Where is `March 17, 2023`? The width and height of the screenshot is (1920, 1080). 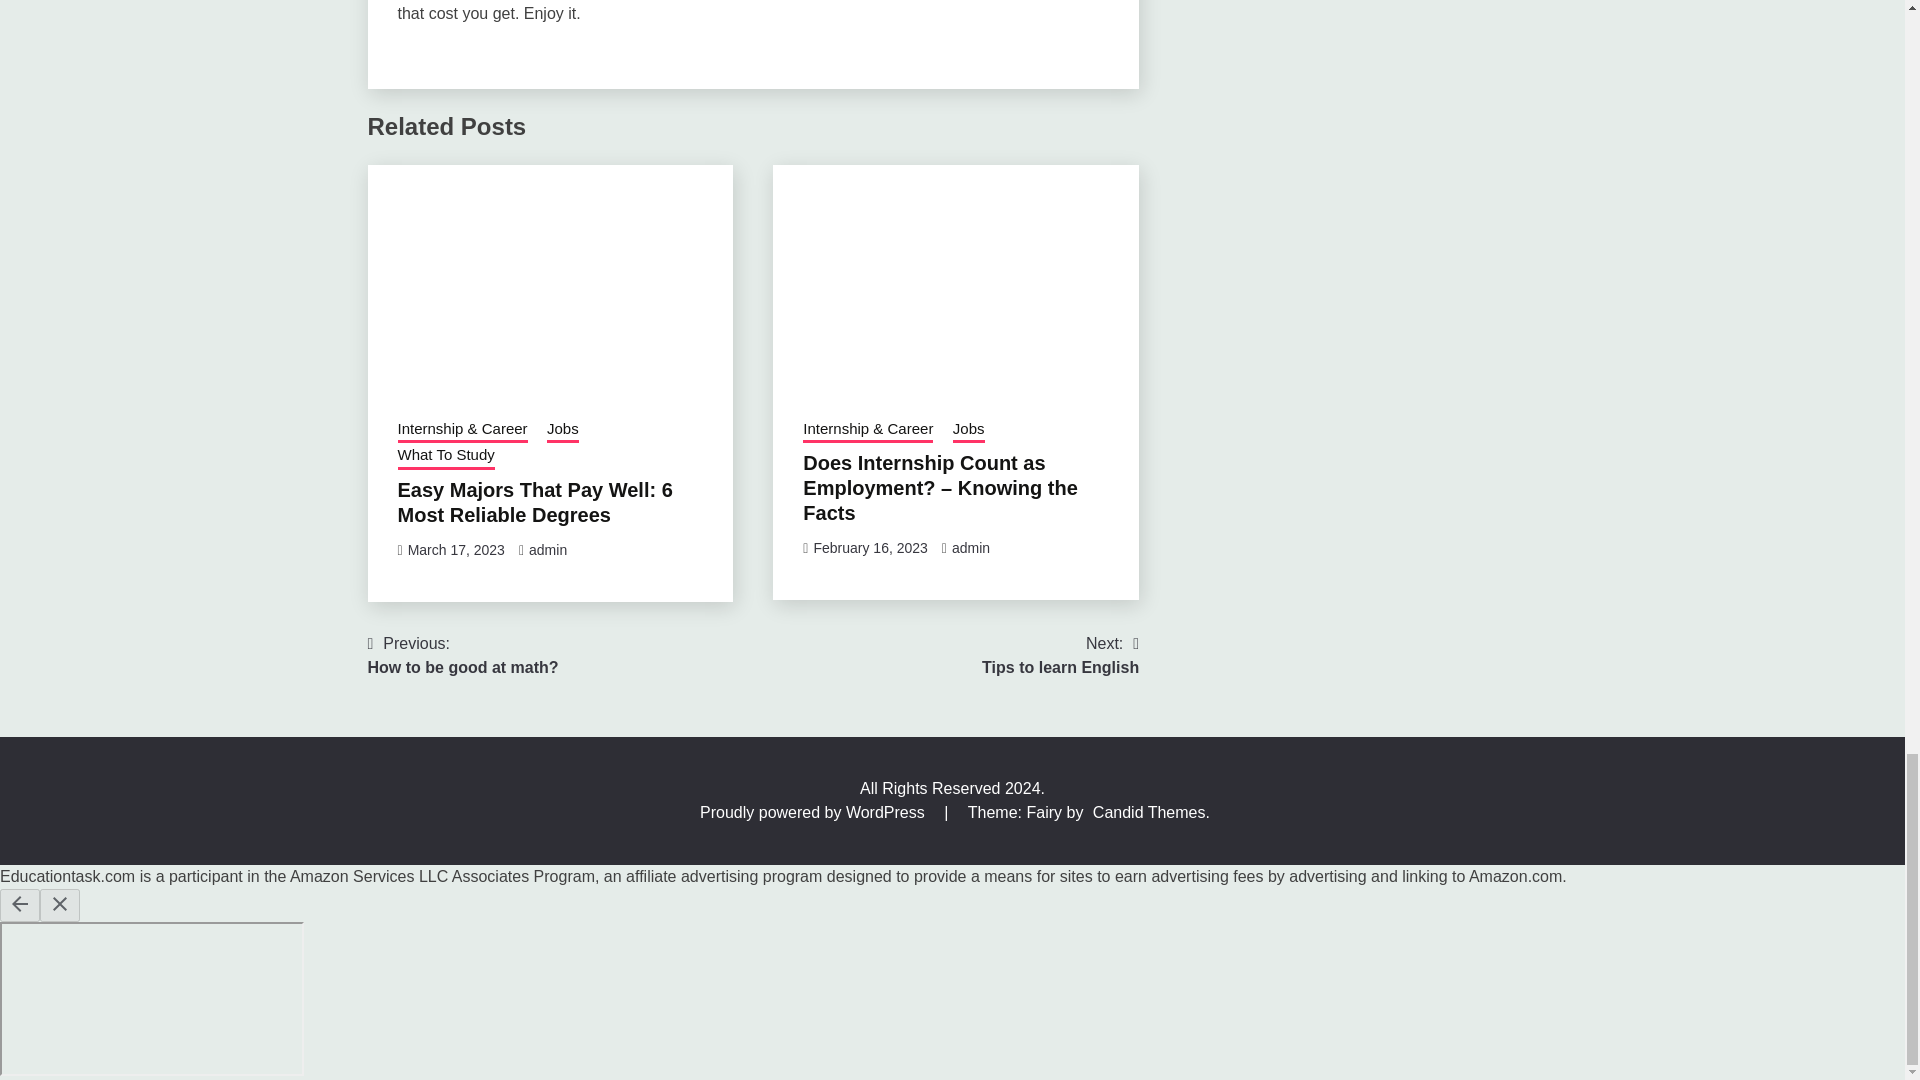
March 17, 2023 is located at coordinates (456, 550).